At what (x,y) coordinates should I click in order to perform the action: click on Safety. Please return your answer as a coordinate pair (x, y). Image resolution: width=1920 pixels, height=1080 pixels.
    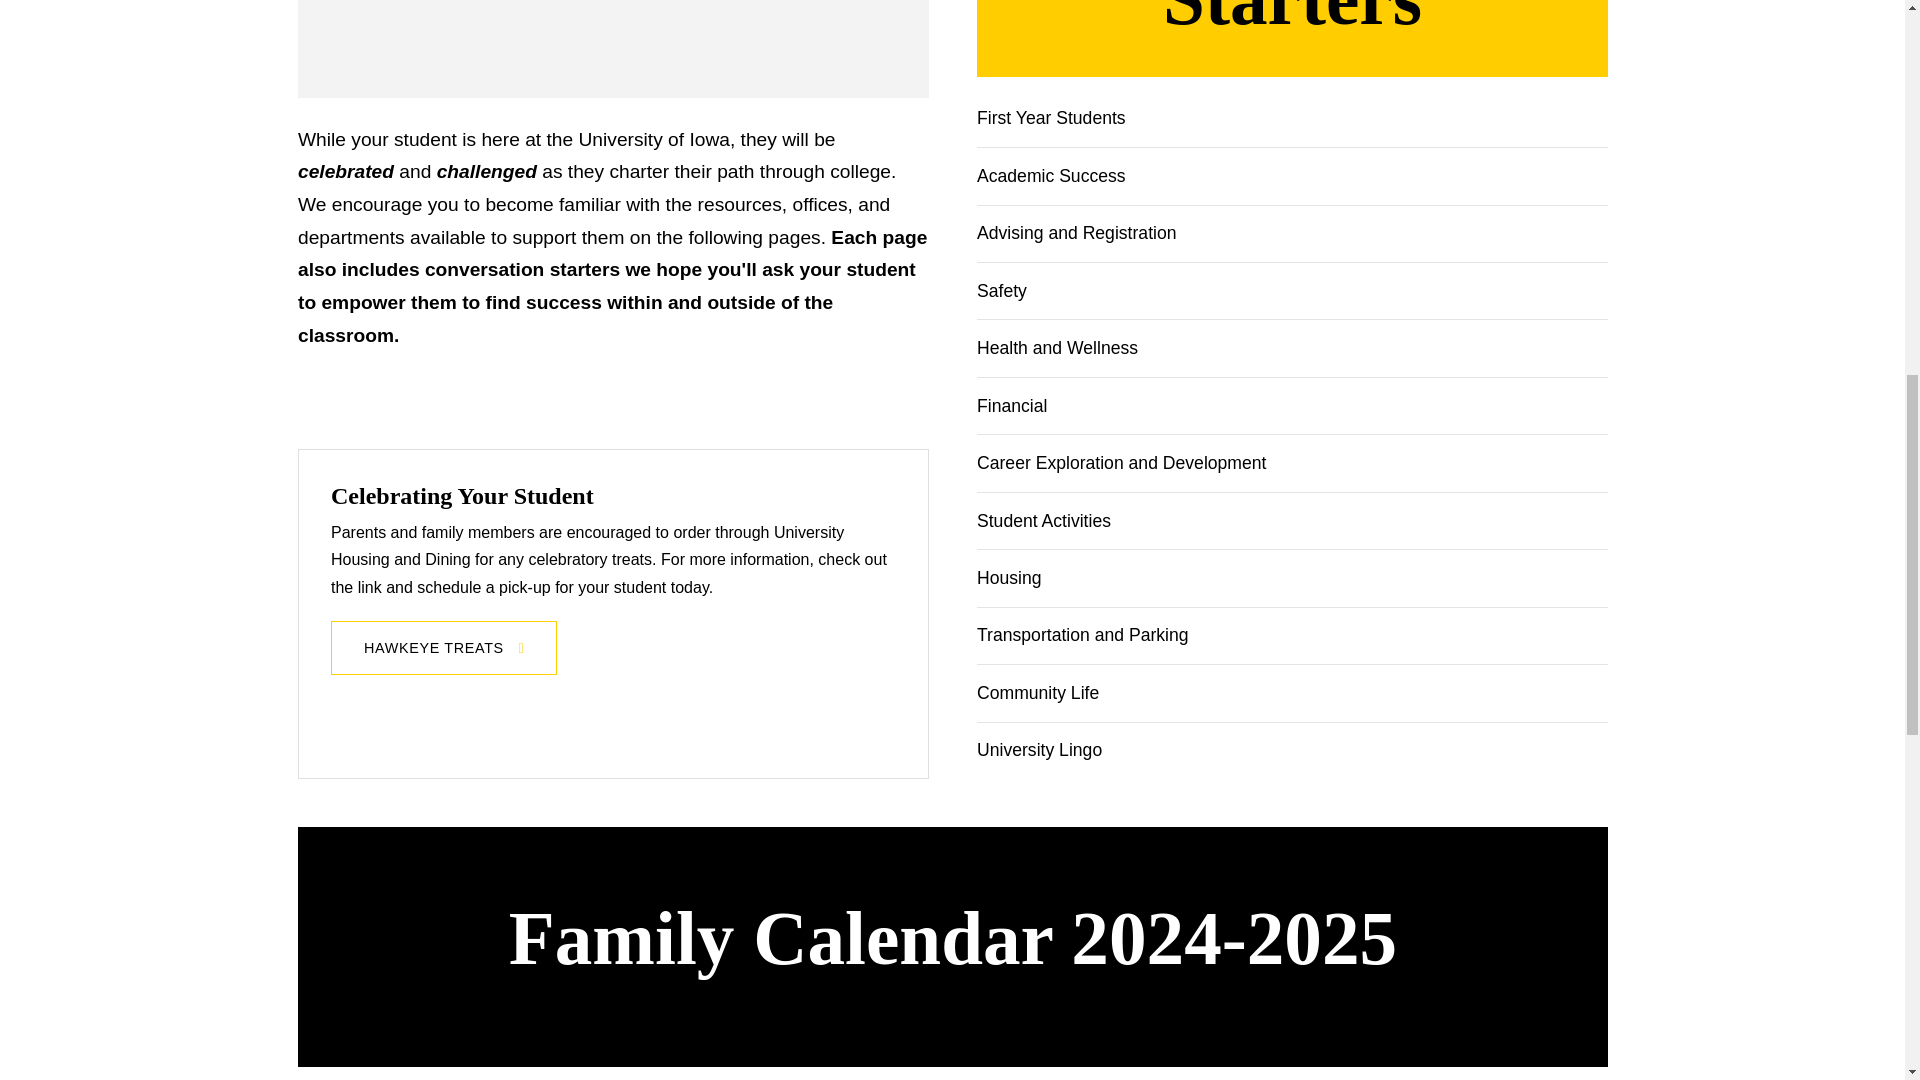
    Looking at the image, I should click on (1008, 290).